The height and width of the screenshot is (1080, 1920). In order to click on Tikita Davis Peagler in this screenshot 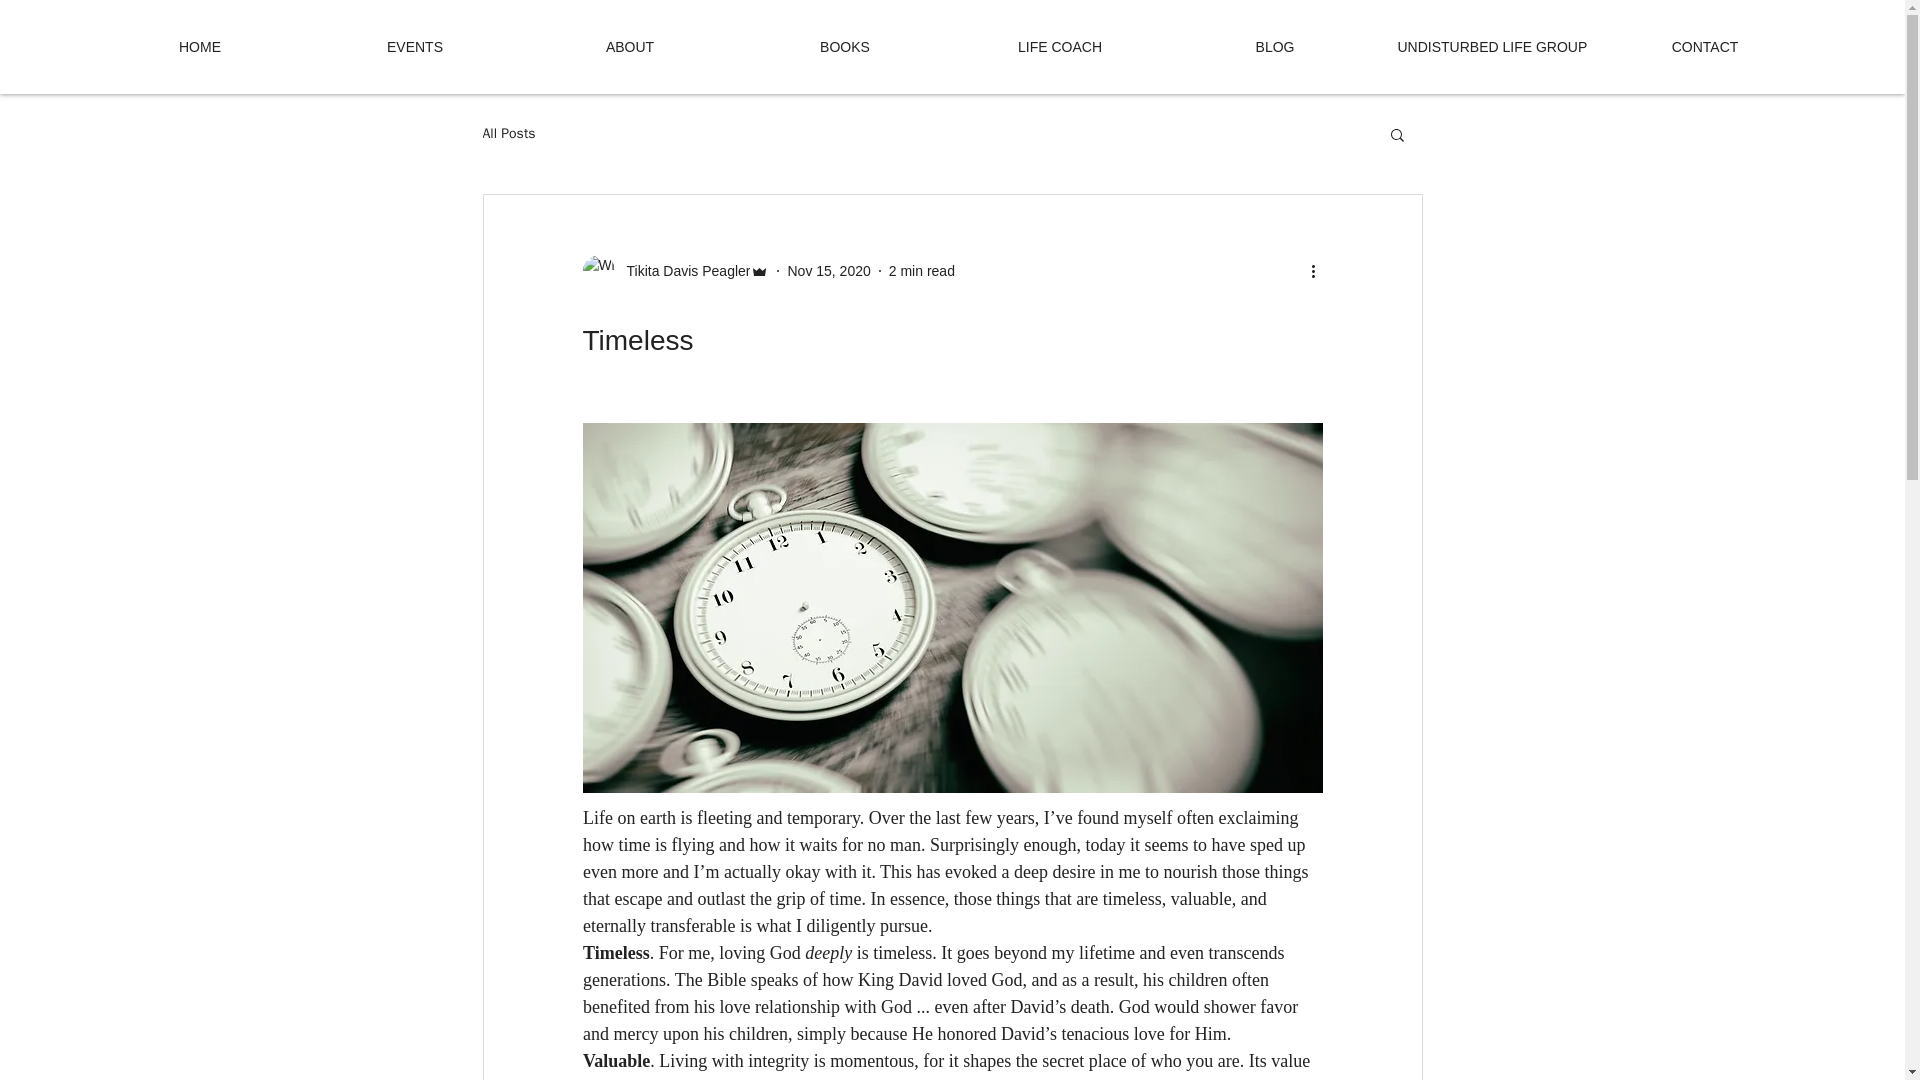, I will do `click(682, 270)`.